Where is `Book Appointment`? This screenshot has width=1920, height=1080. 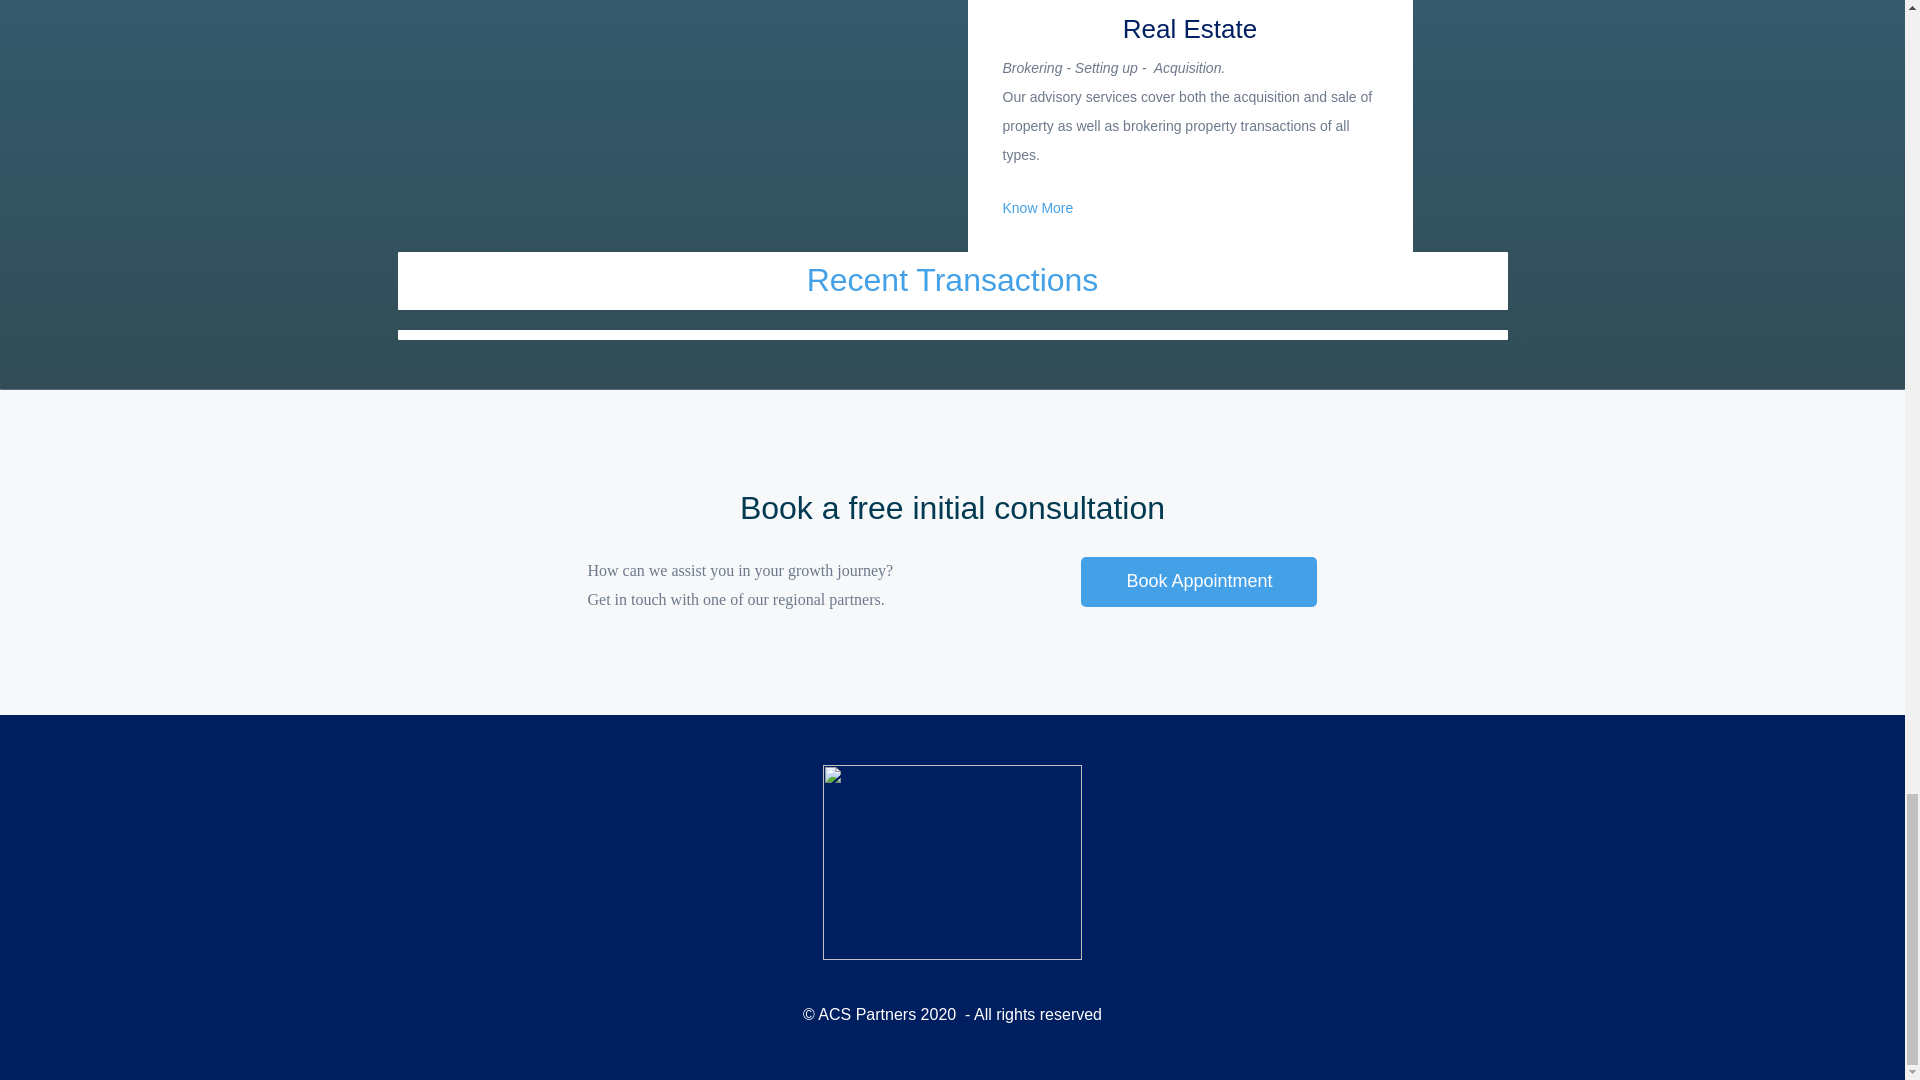
Book Appointment is located at coordinates (1198, 582).